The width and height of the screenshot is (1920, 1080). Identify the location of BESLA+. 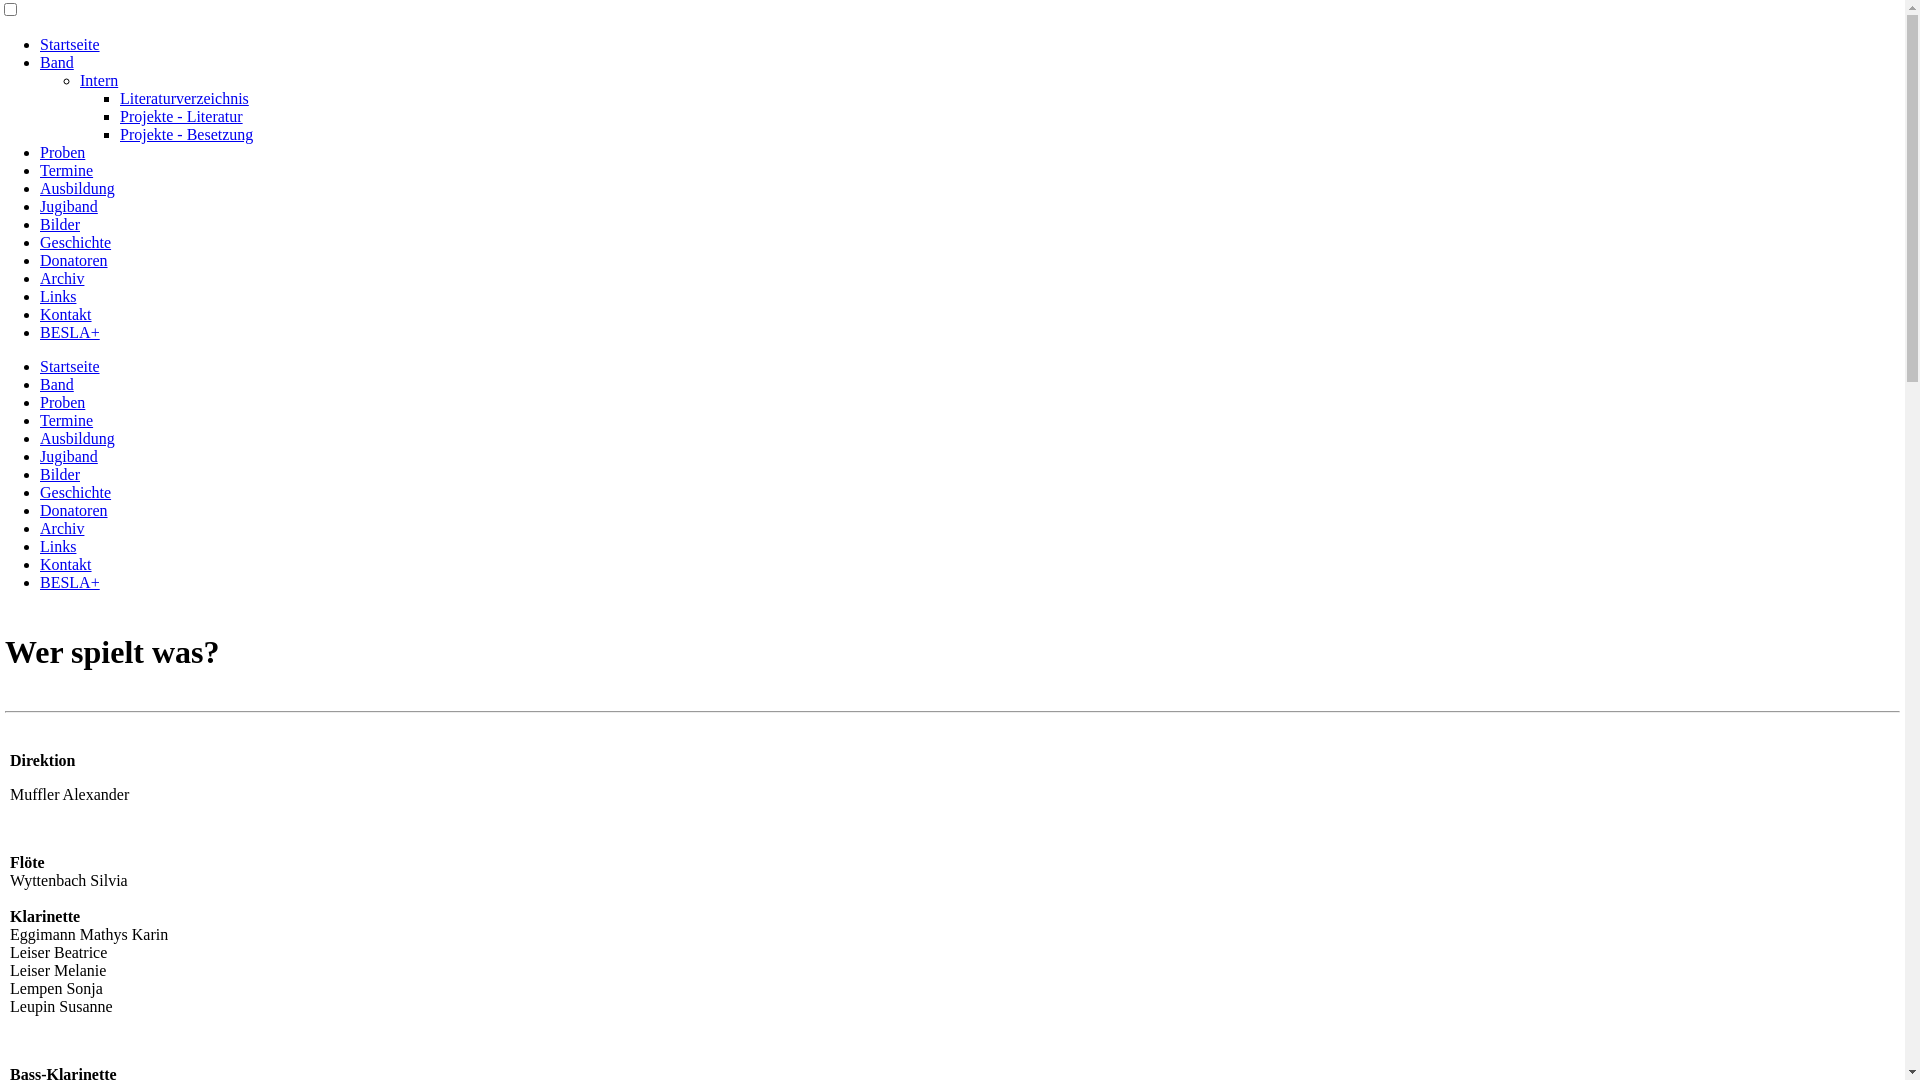
(70, 332).